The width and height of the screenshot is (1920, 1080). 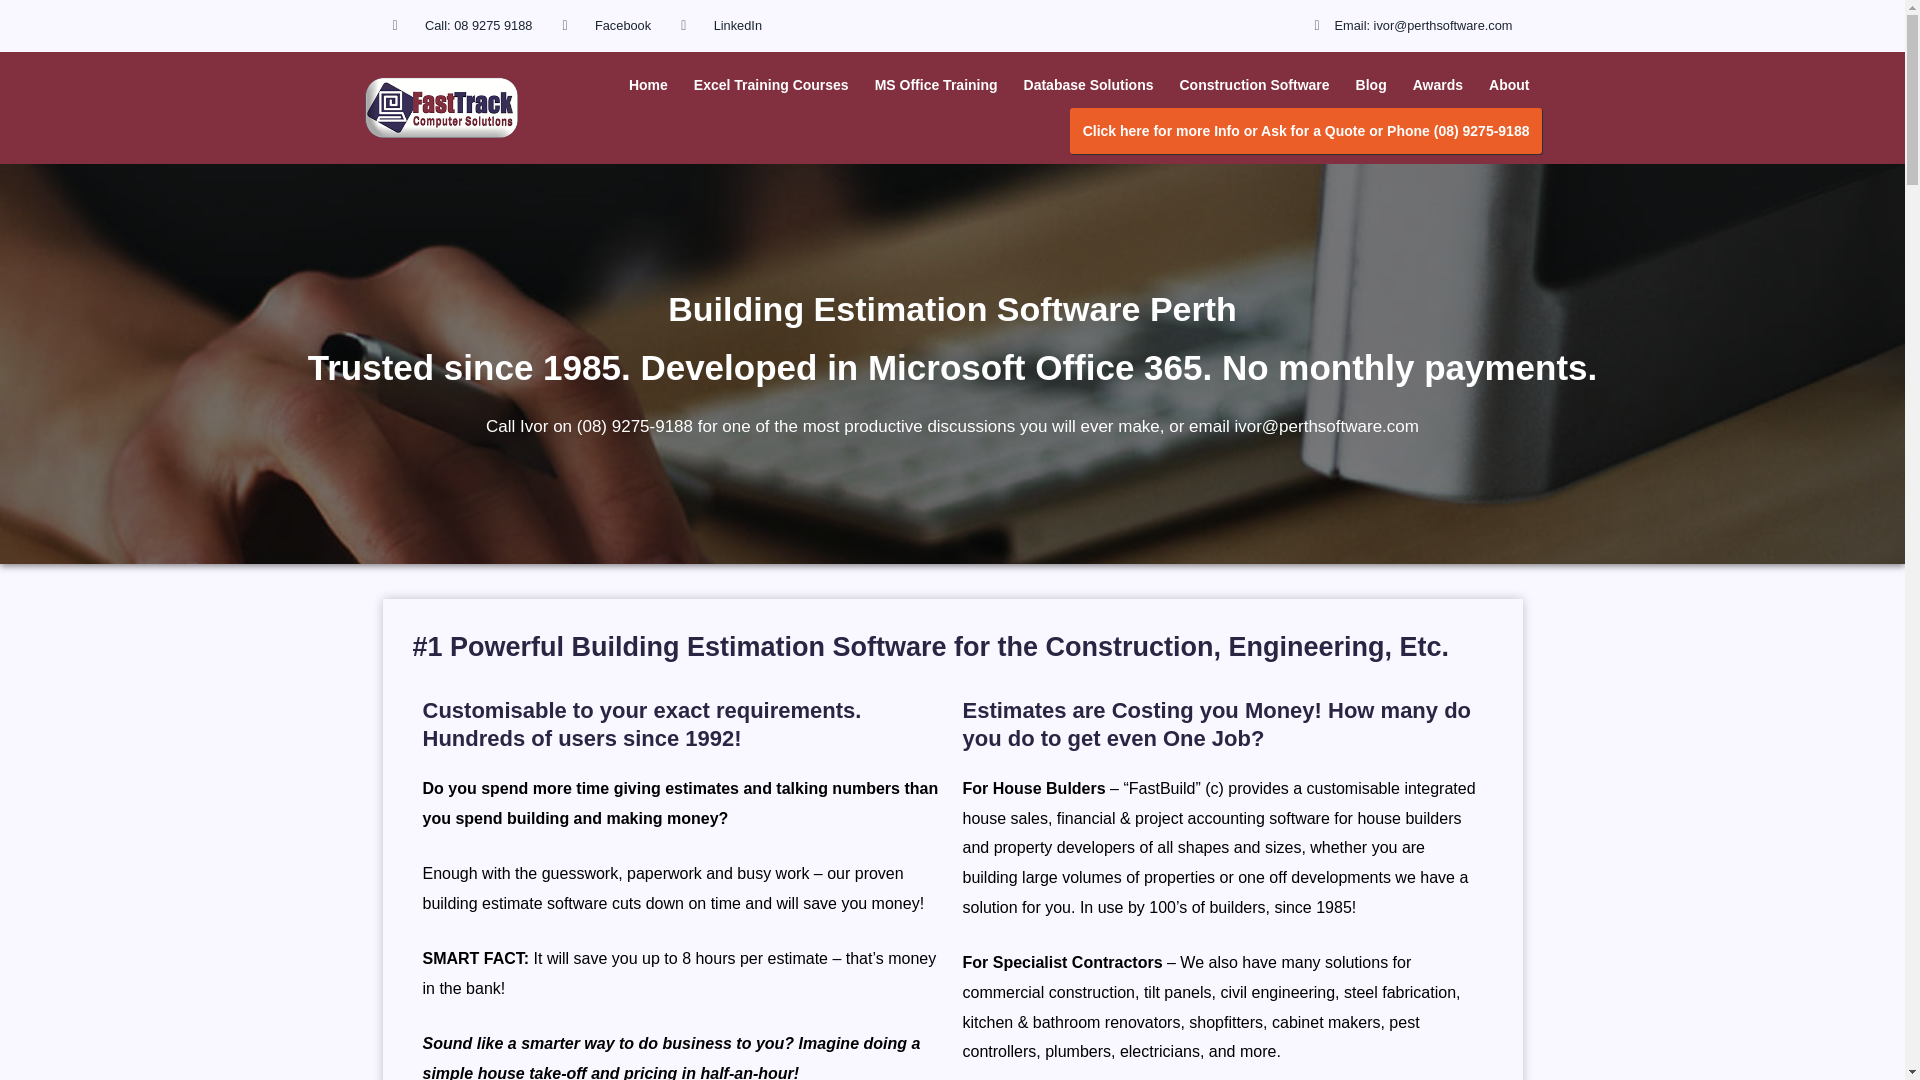 I want to click on Awards, so click(x=1438, y=84).